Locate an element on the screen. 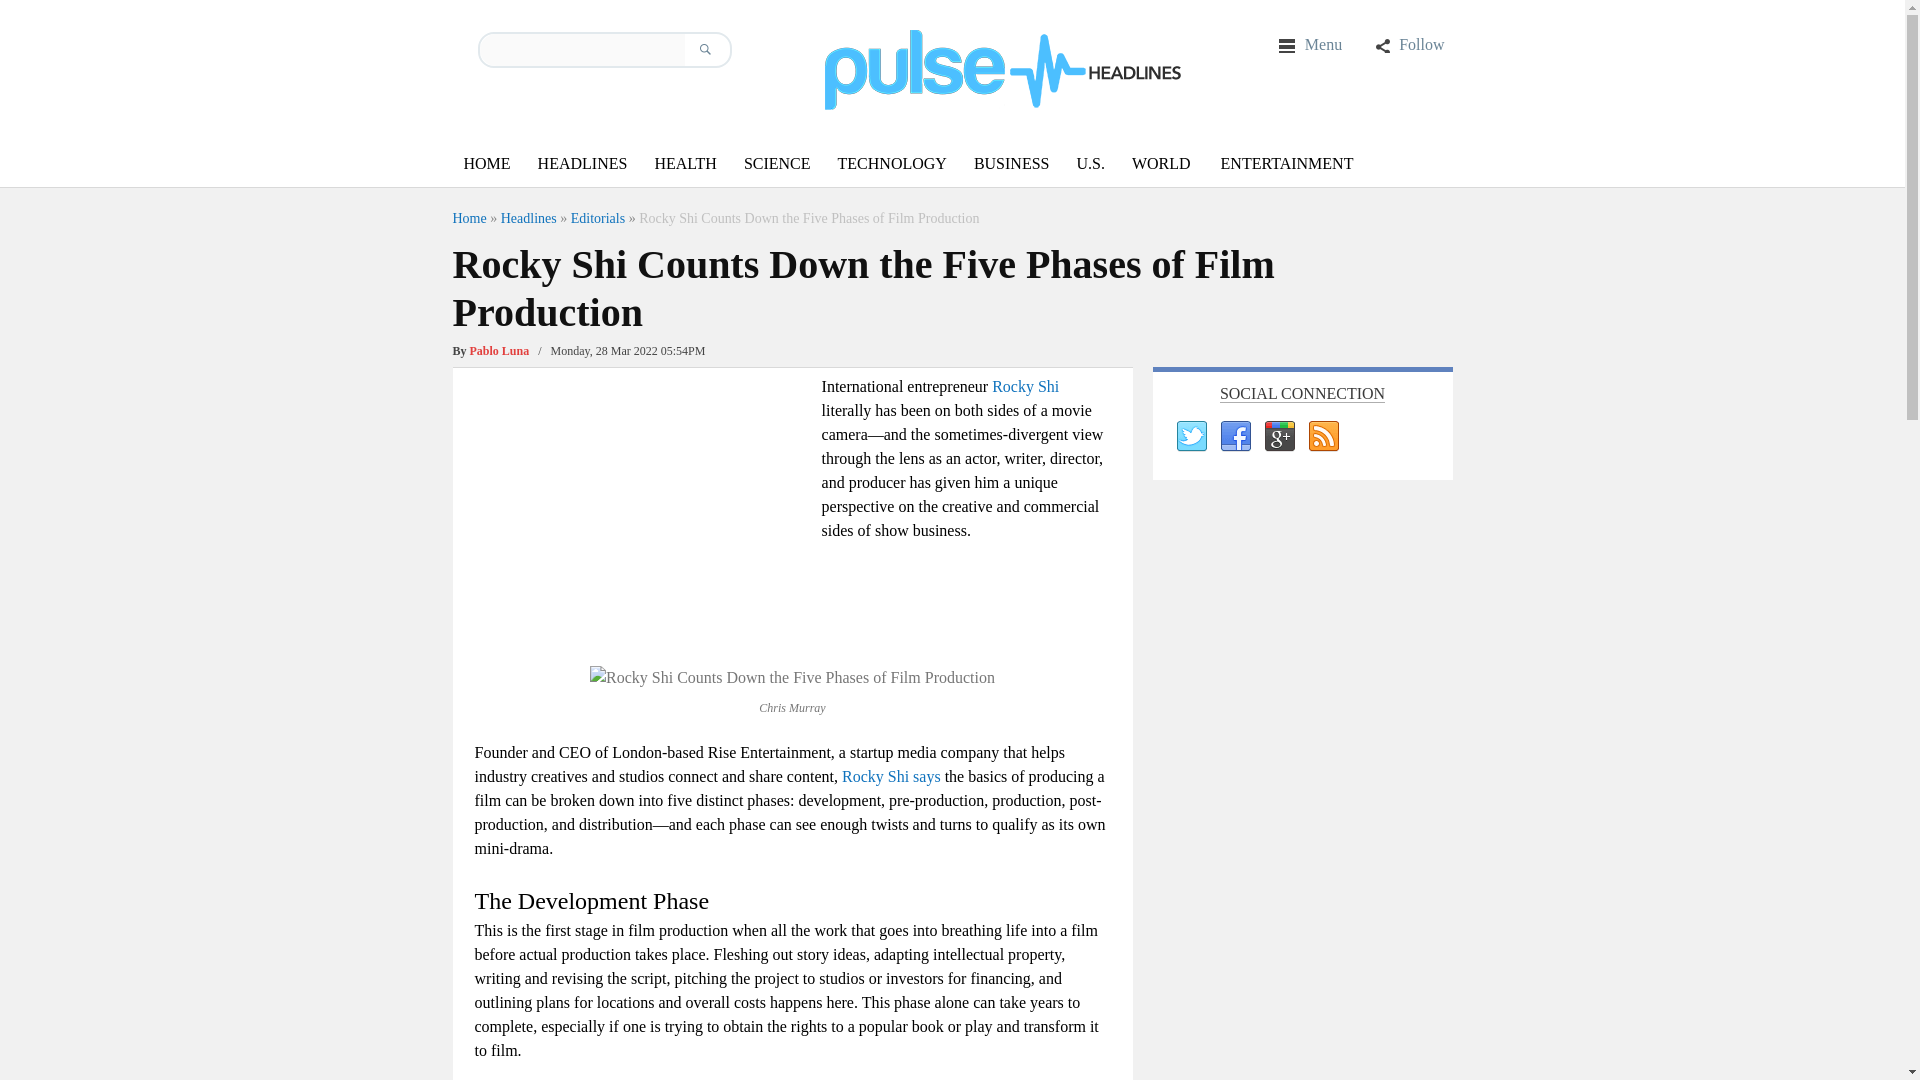 The height and width of the screenshot is (1080, 1920). U.S. is located at coordinates (1089, 164).